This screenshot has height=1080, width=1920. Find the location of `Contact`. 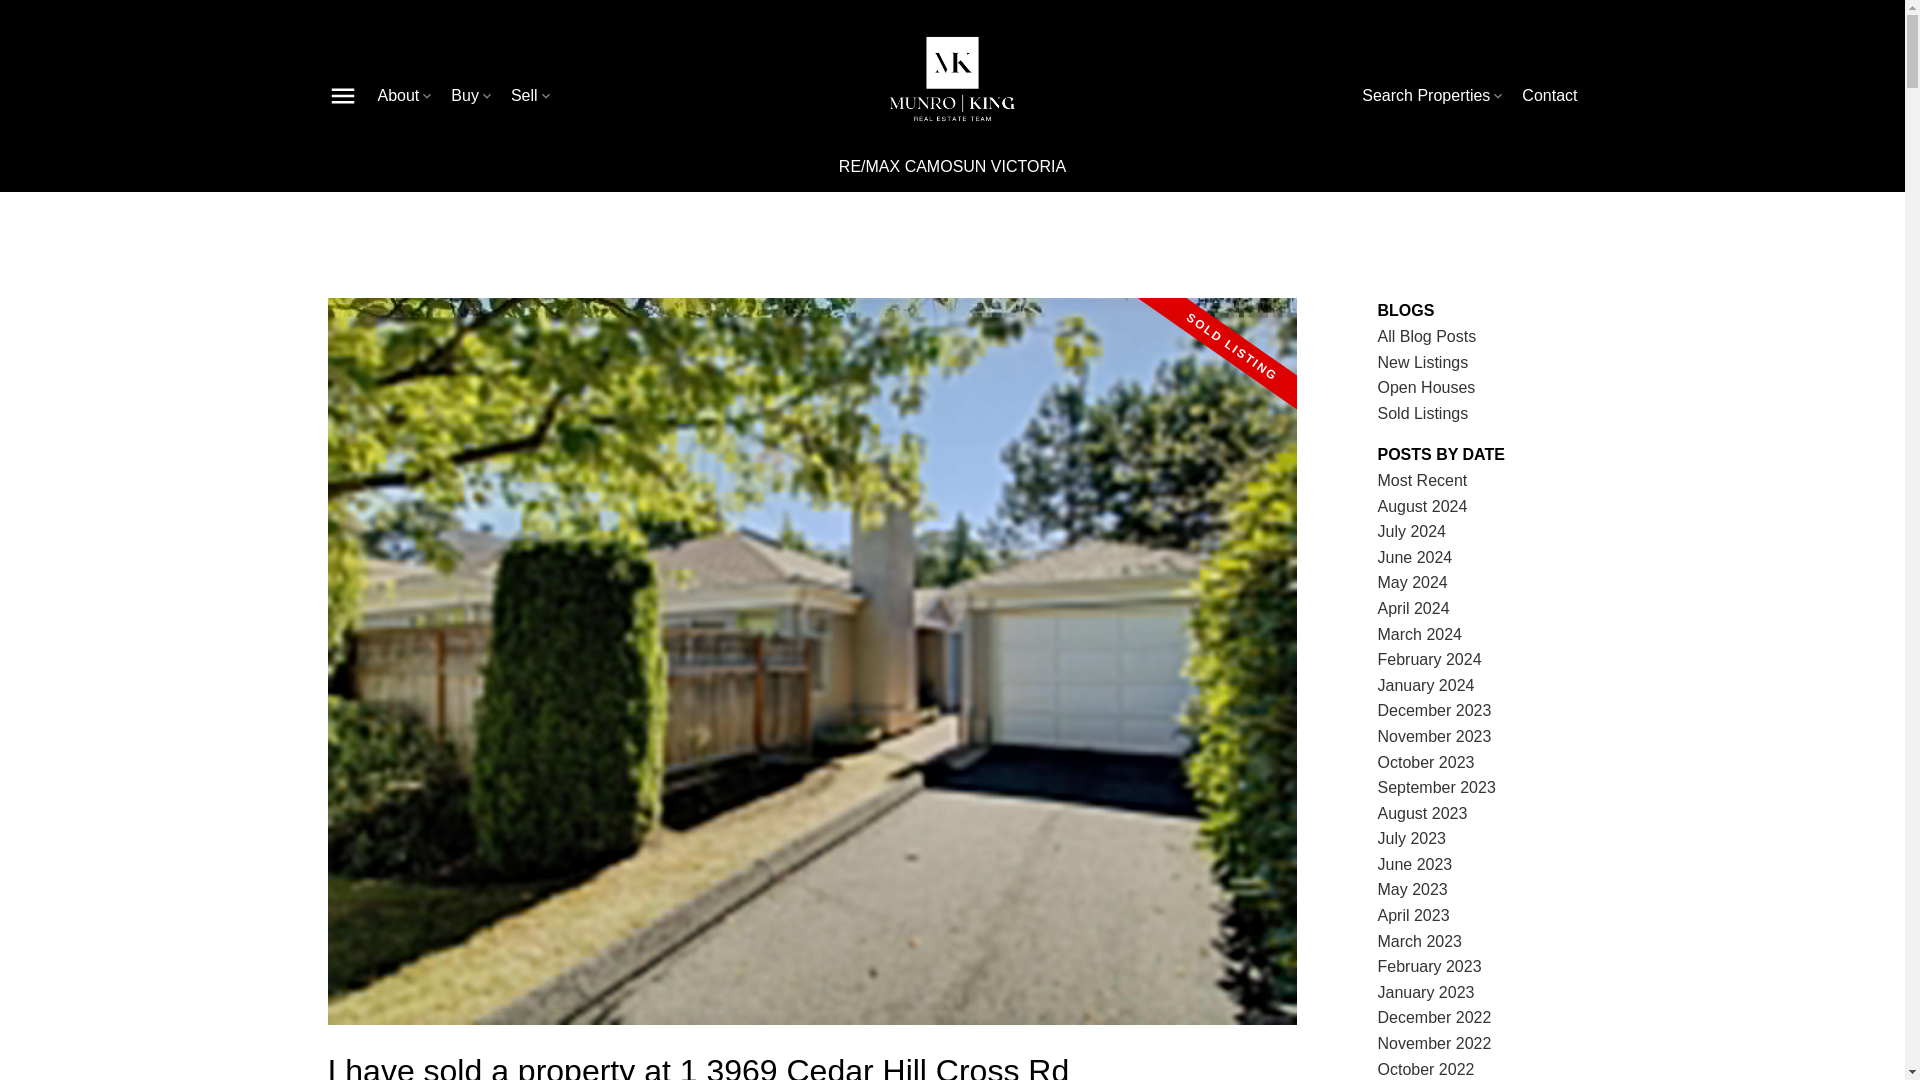

Contact is located at coordinates (1549, 96).